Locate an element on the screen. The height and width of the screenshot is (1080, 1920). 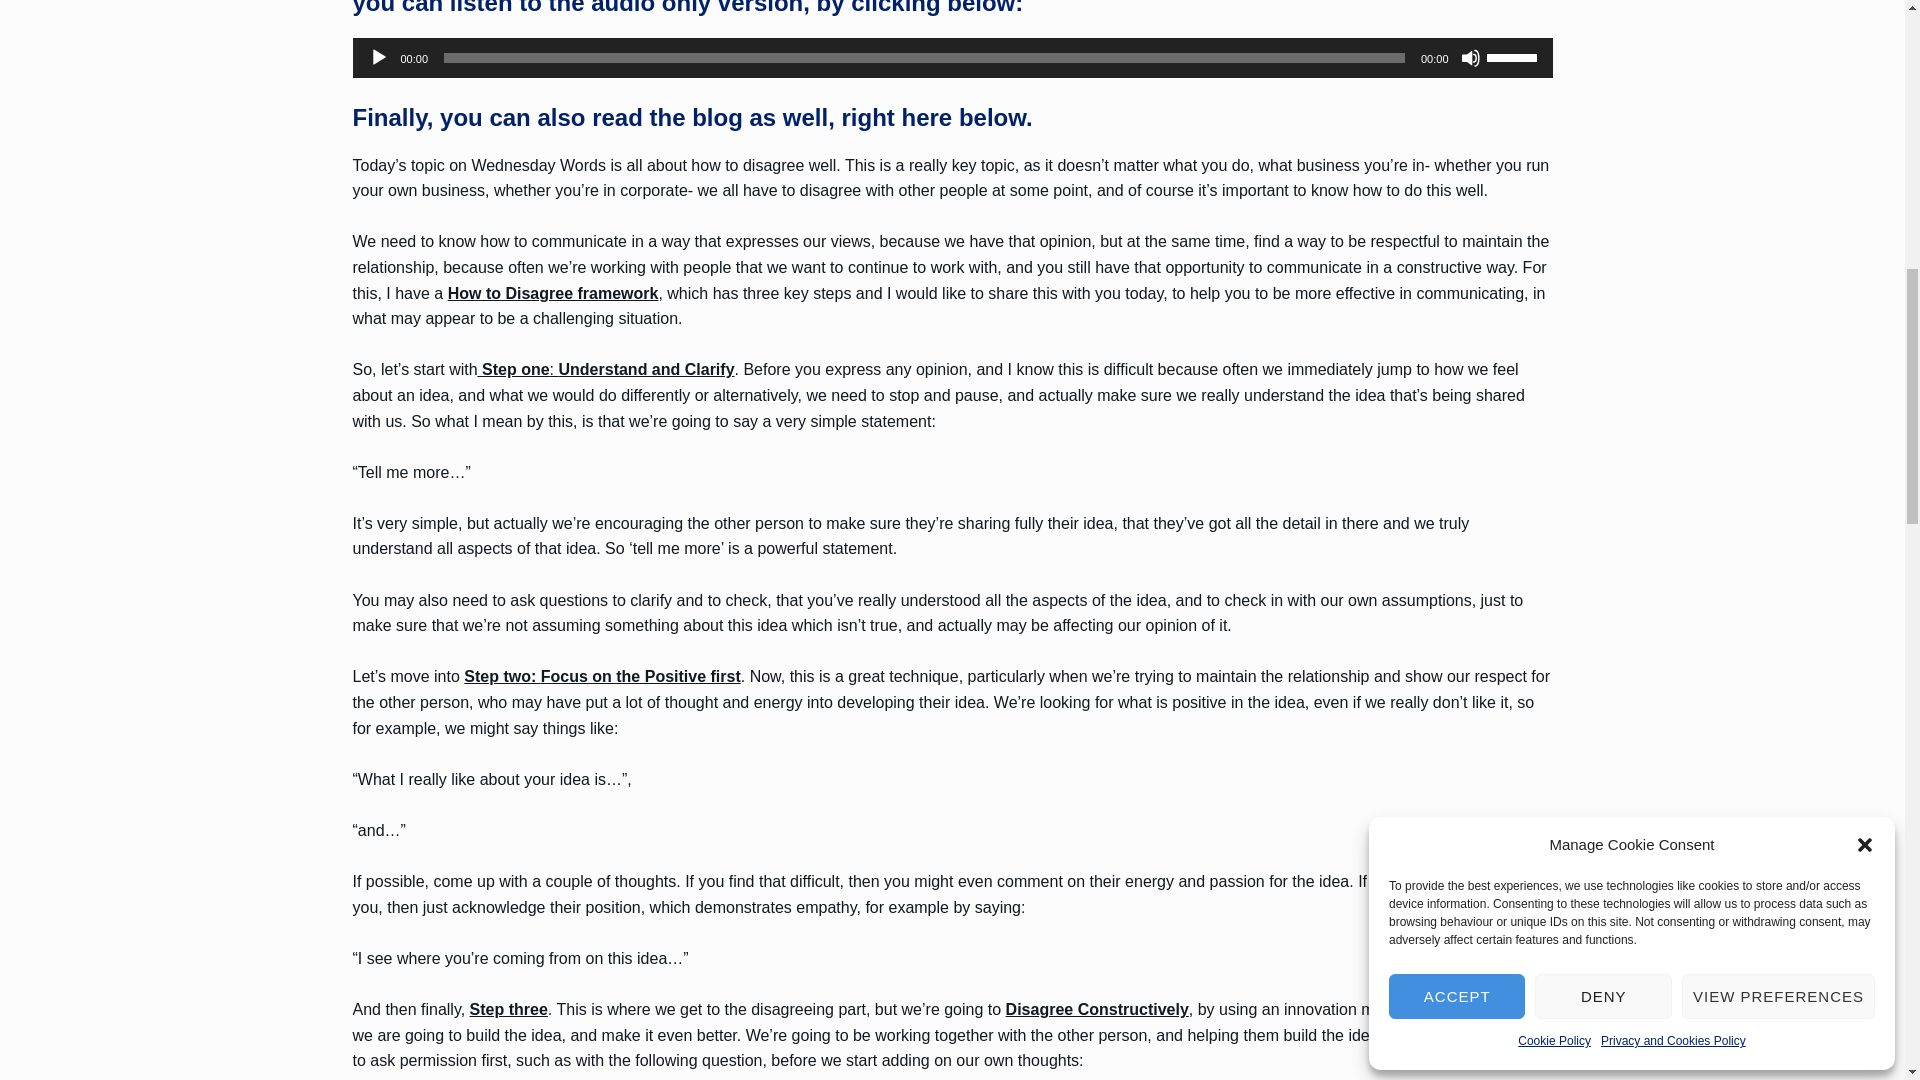
Mute is located at coordinates (1470, 58).